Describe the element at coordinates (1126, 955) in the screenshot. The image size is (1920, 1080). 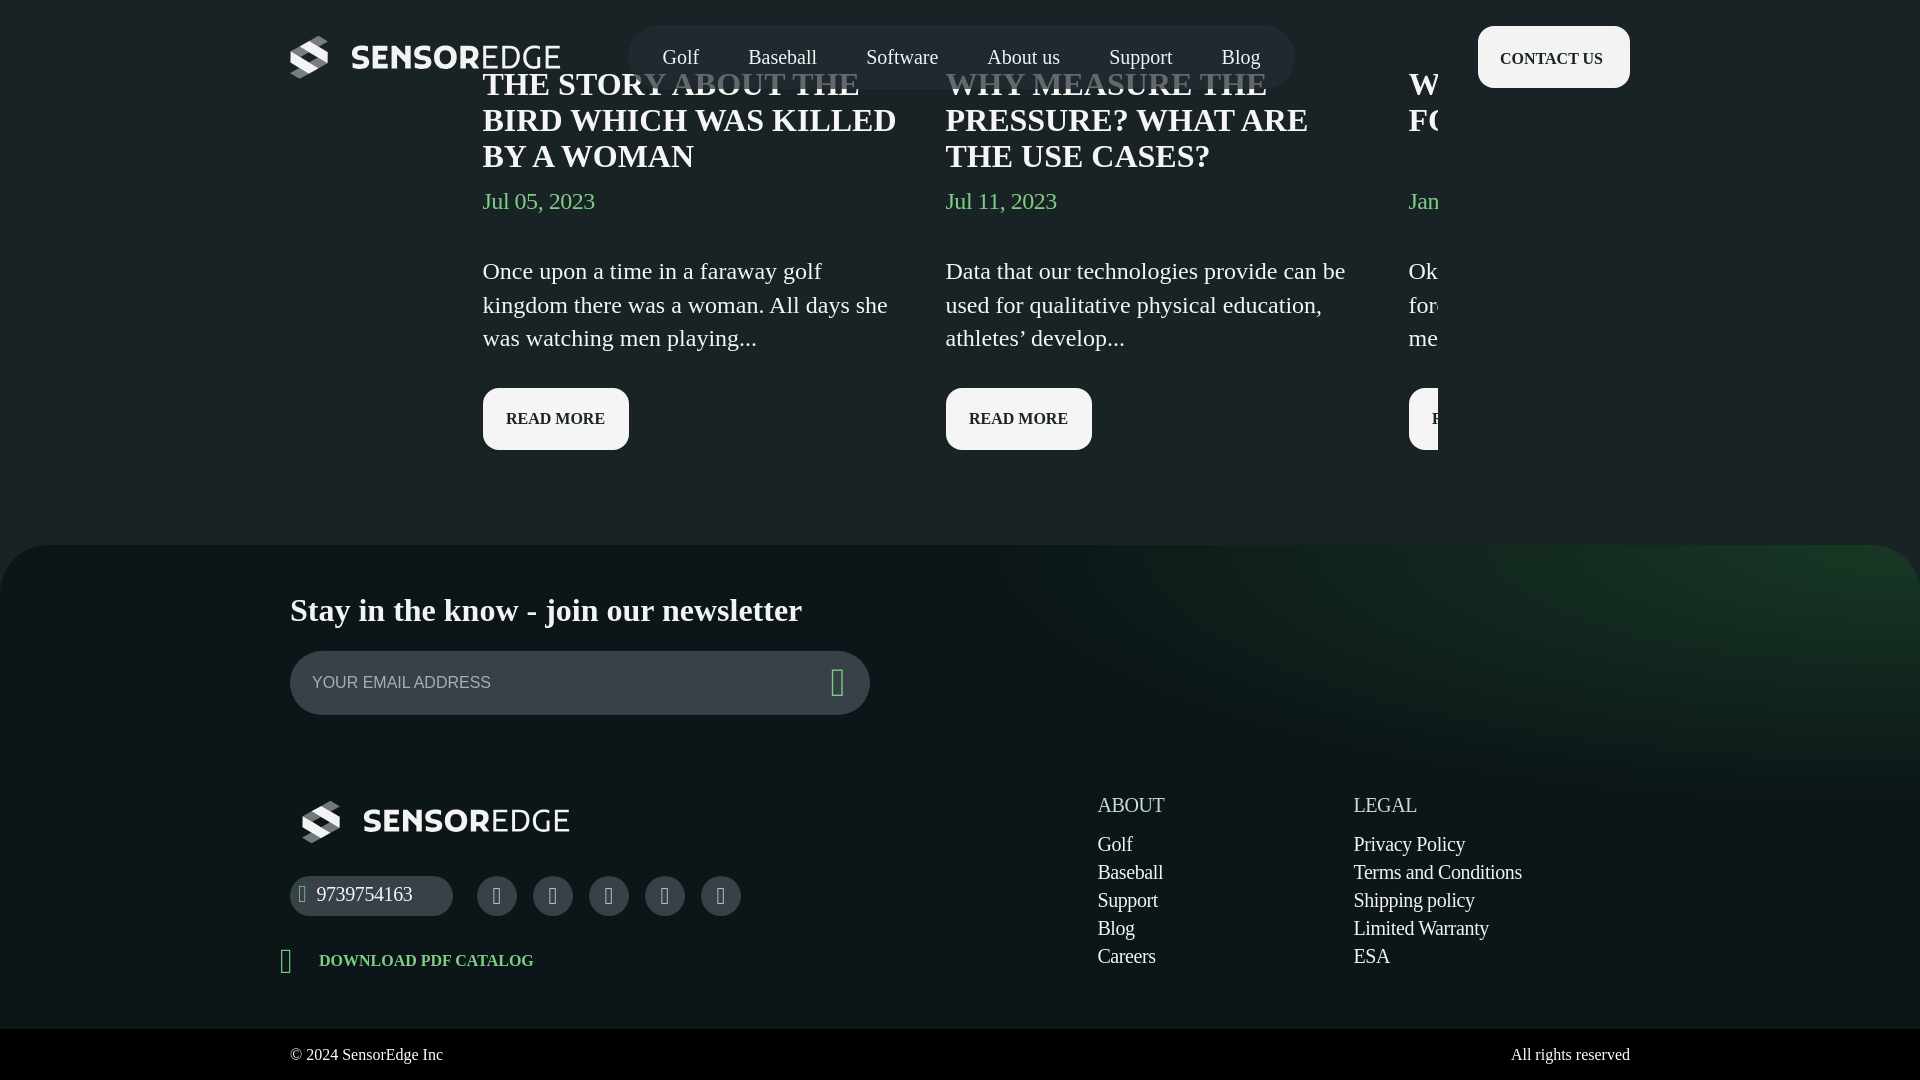
I see `Careers` at that location.